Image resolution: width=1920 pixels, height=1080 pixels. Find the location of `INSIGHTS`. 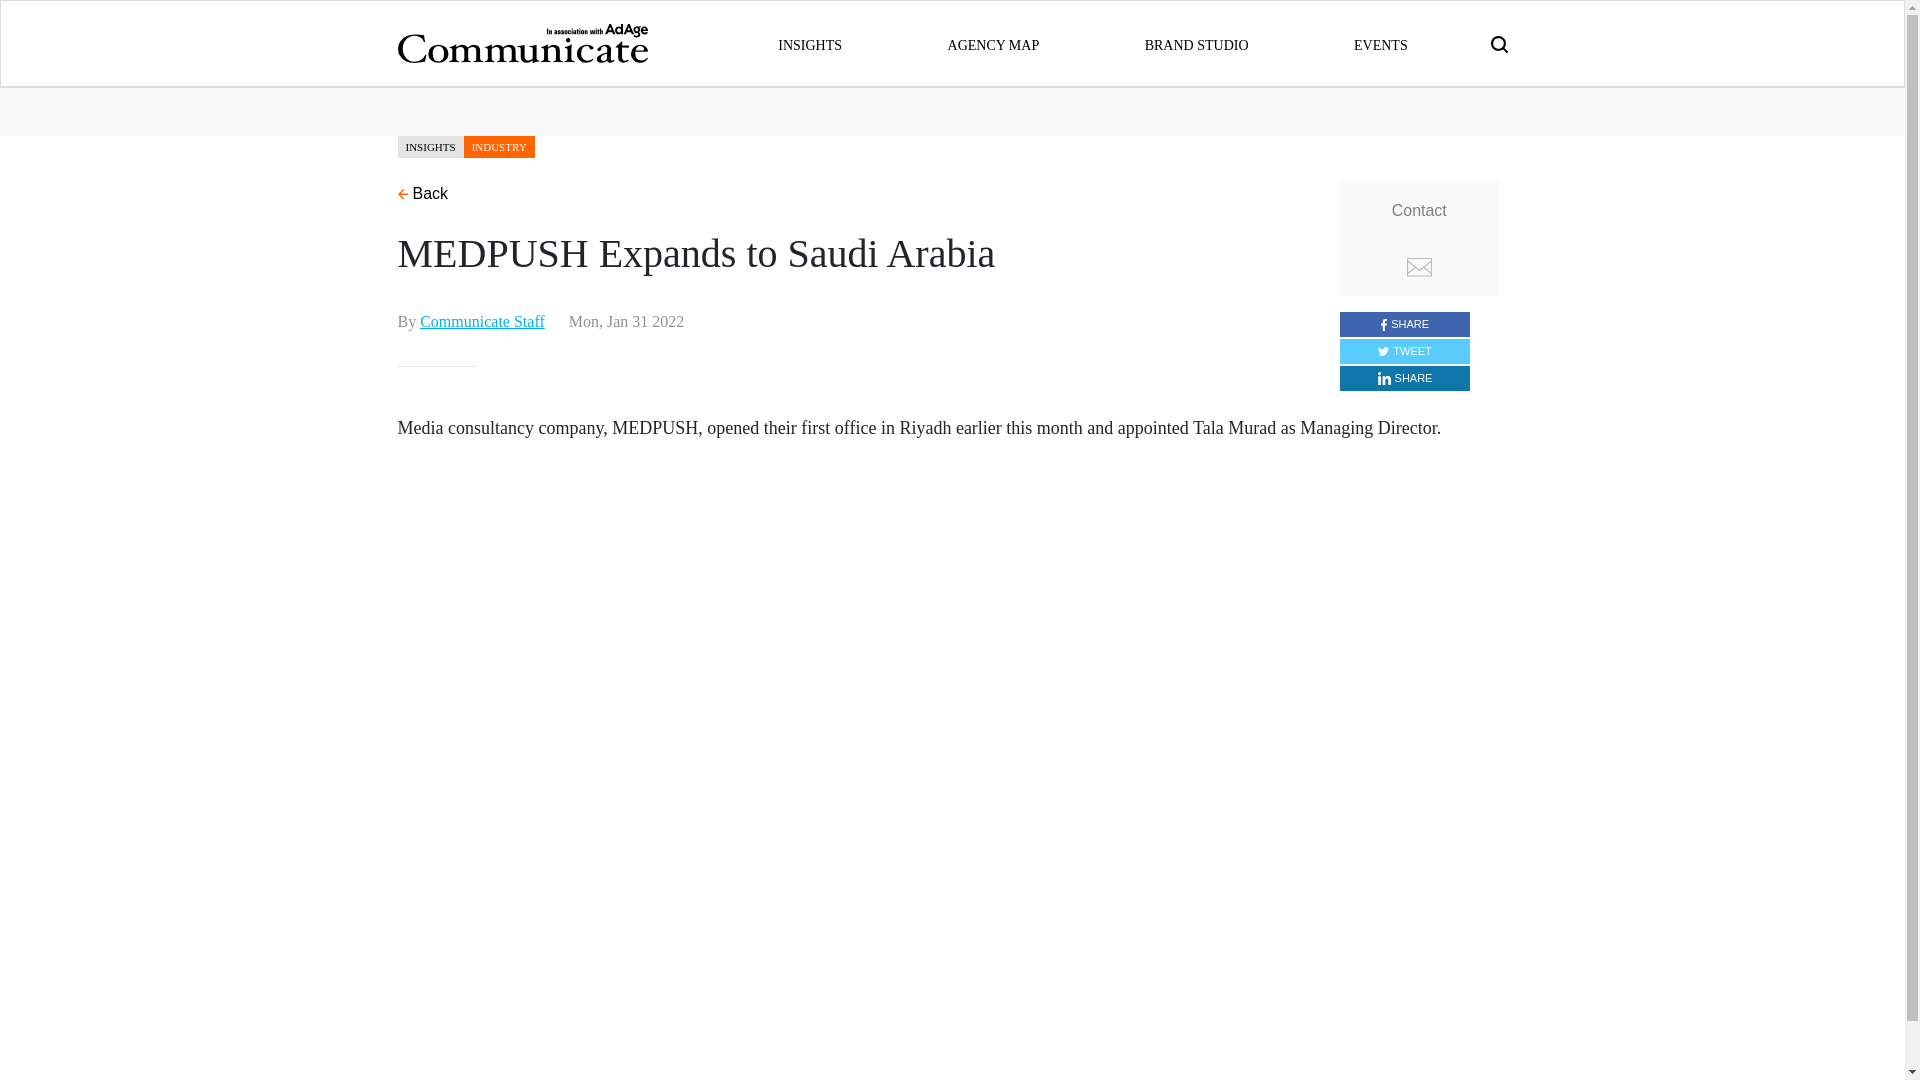

INSIGHTS is located at coordinates (810, 44).